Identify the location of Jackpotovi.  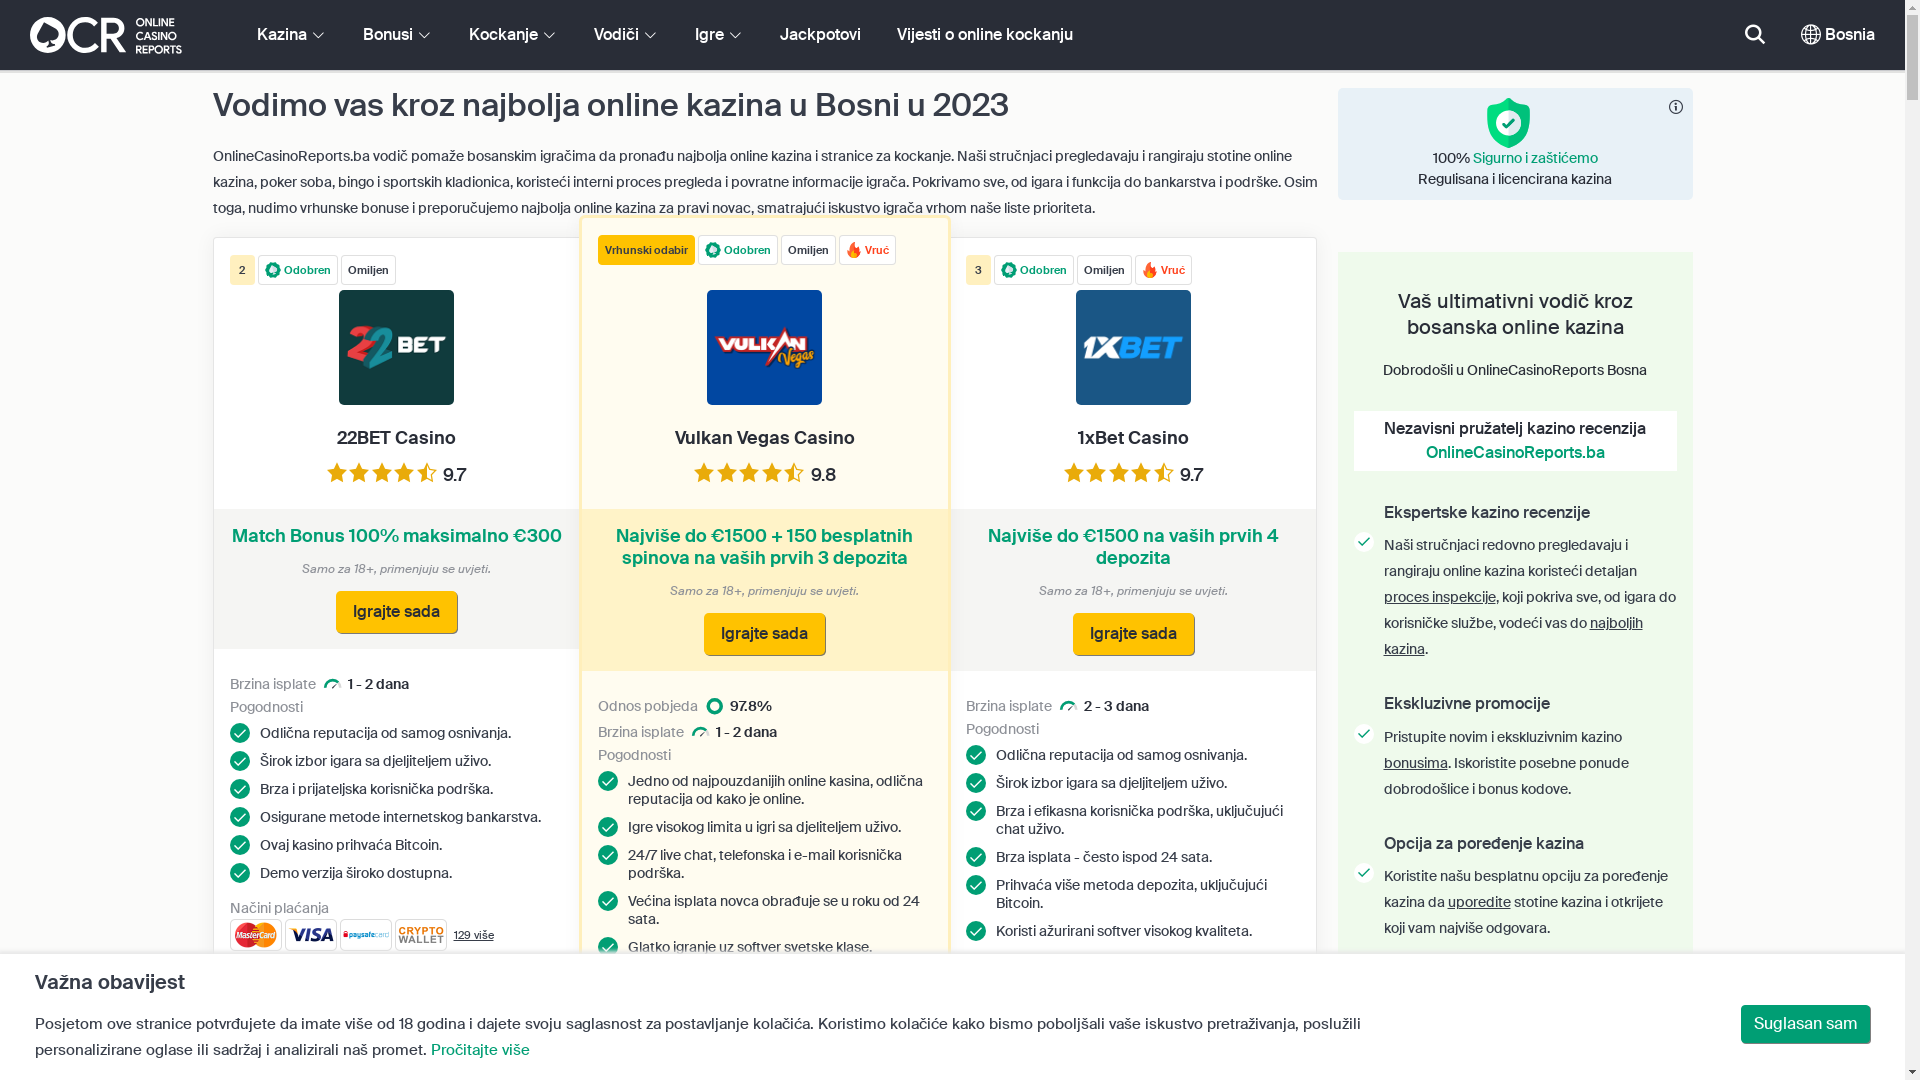
(820, 35).